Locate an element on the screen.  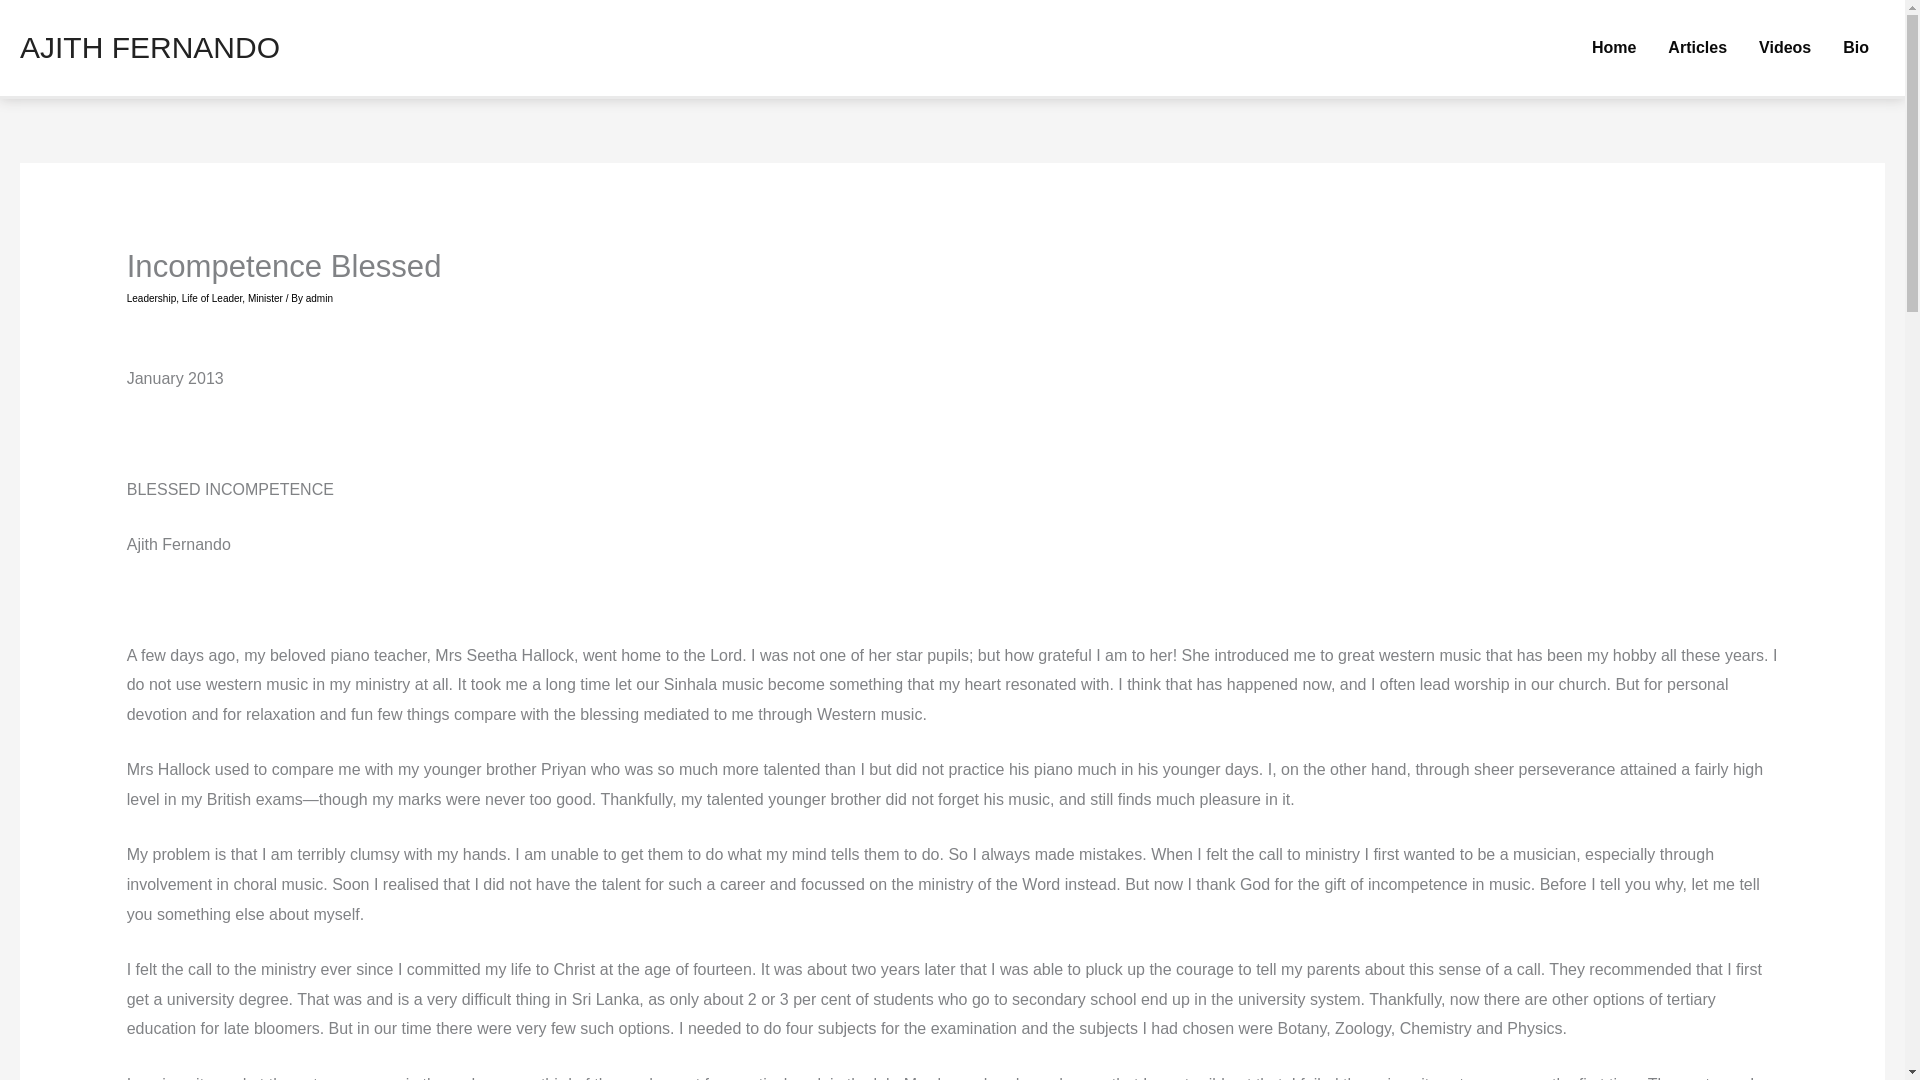
Bio is located at coordinates (1856, 48).